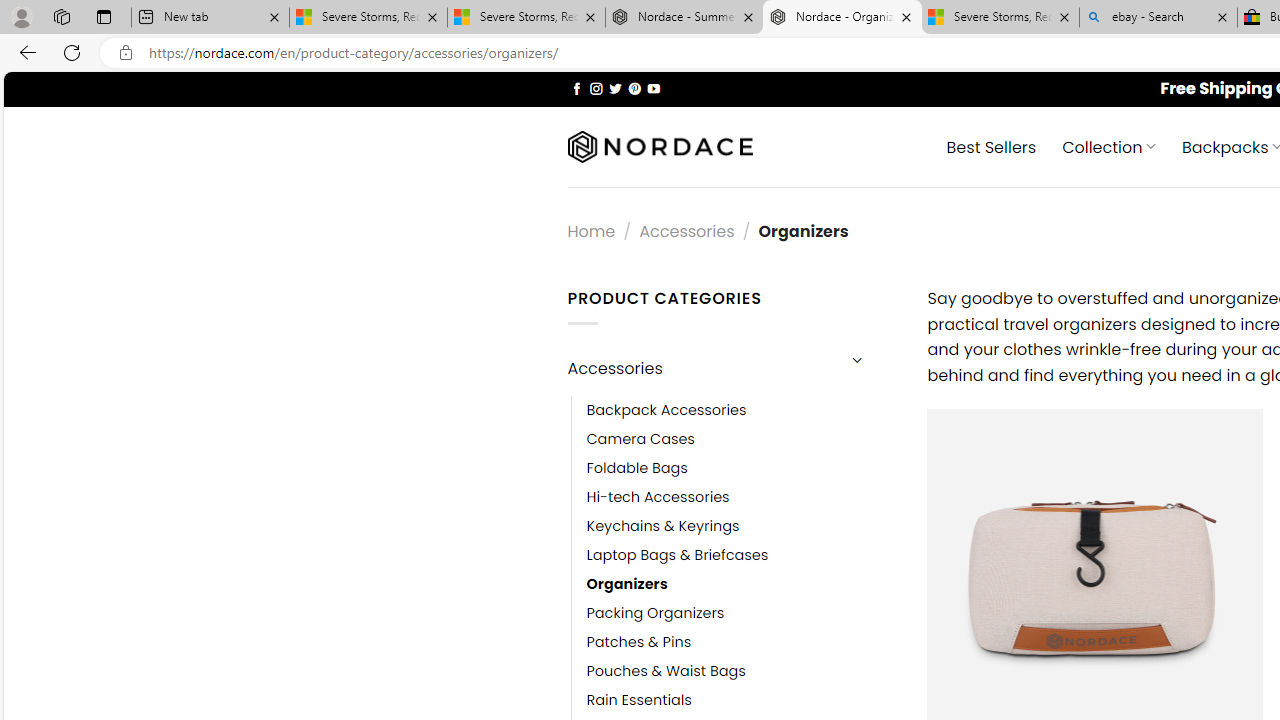 The width and height of the screenshot is (1280, 720). What do you see at coordinates (1222, 16) in the screenshot?
I see `Close tab` at bounding box center [1222, 16].